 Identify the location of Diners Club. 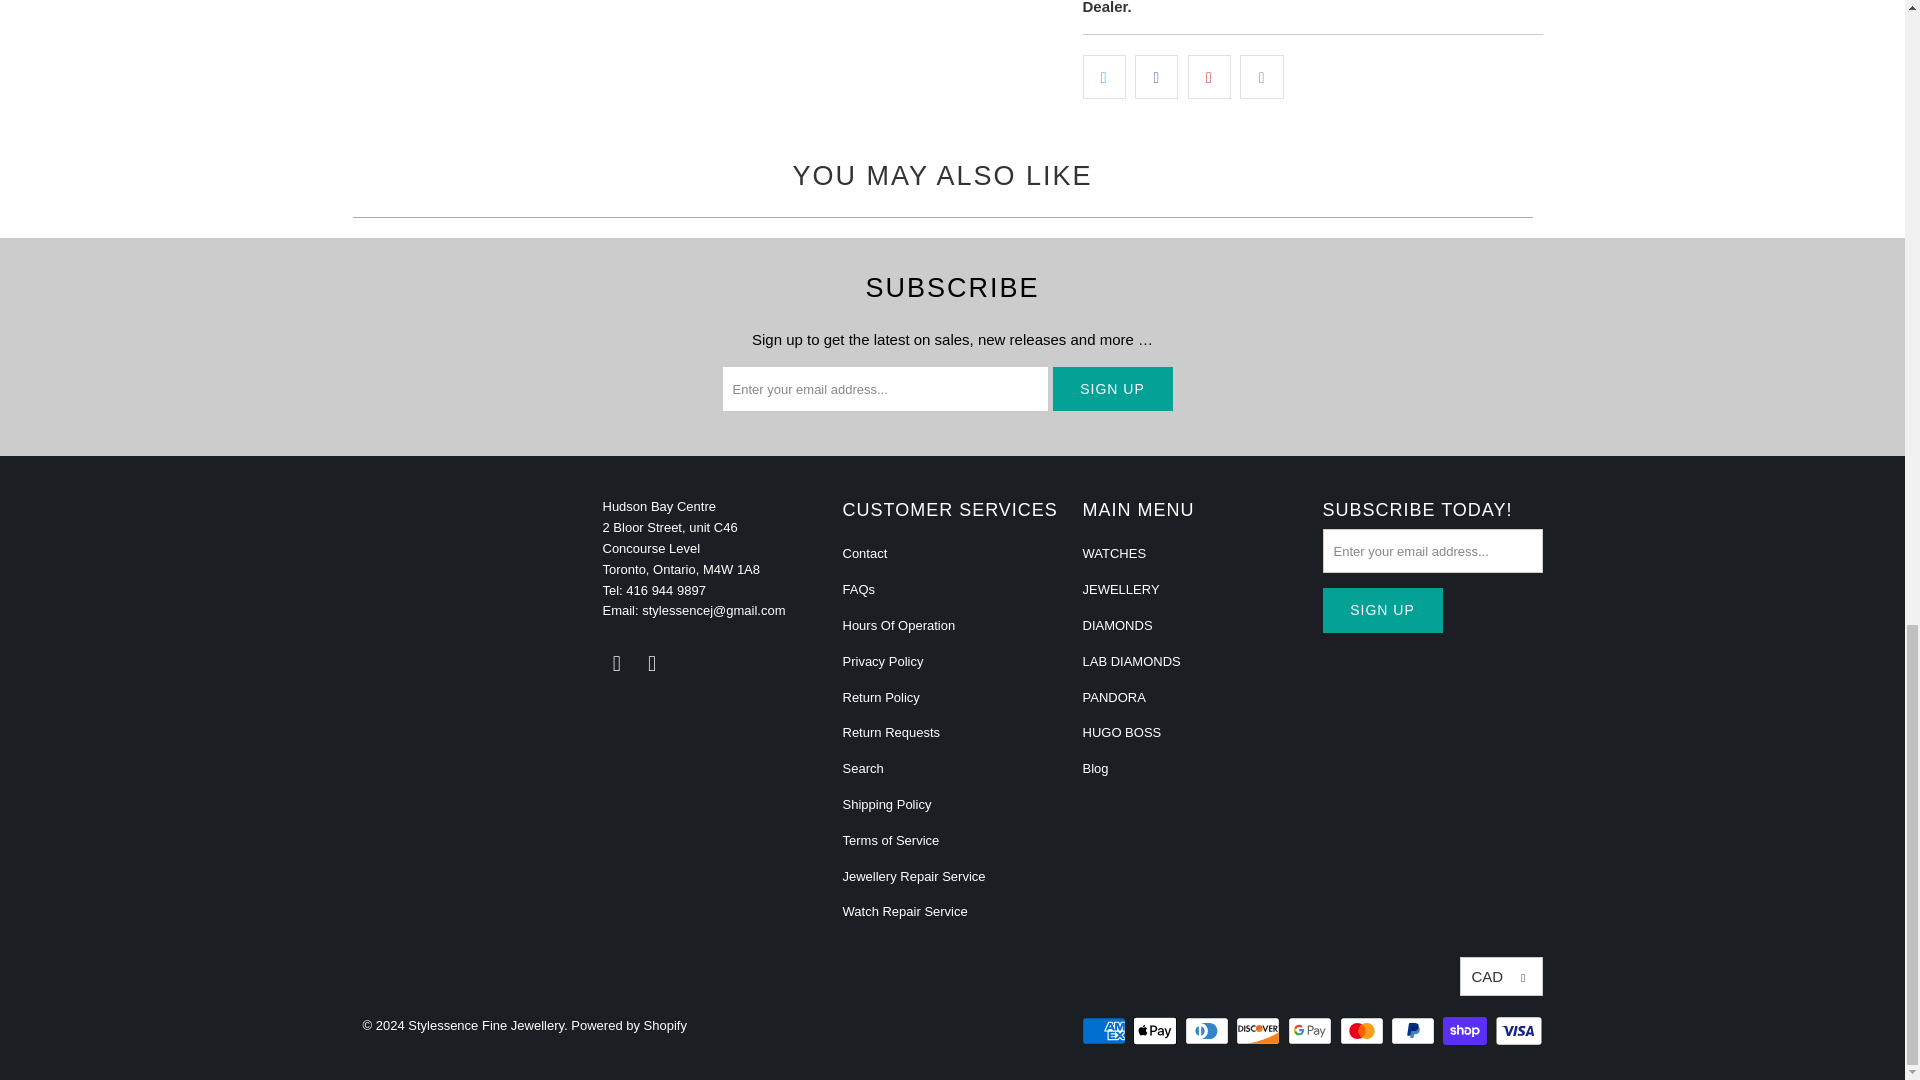
(1208, 1031).